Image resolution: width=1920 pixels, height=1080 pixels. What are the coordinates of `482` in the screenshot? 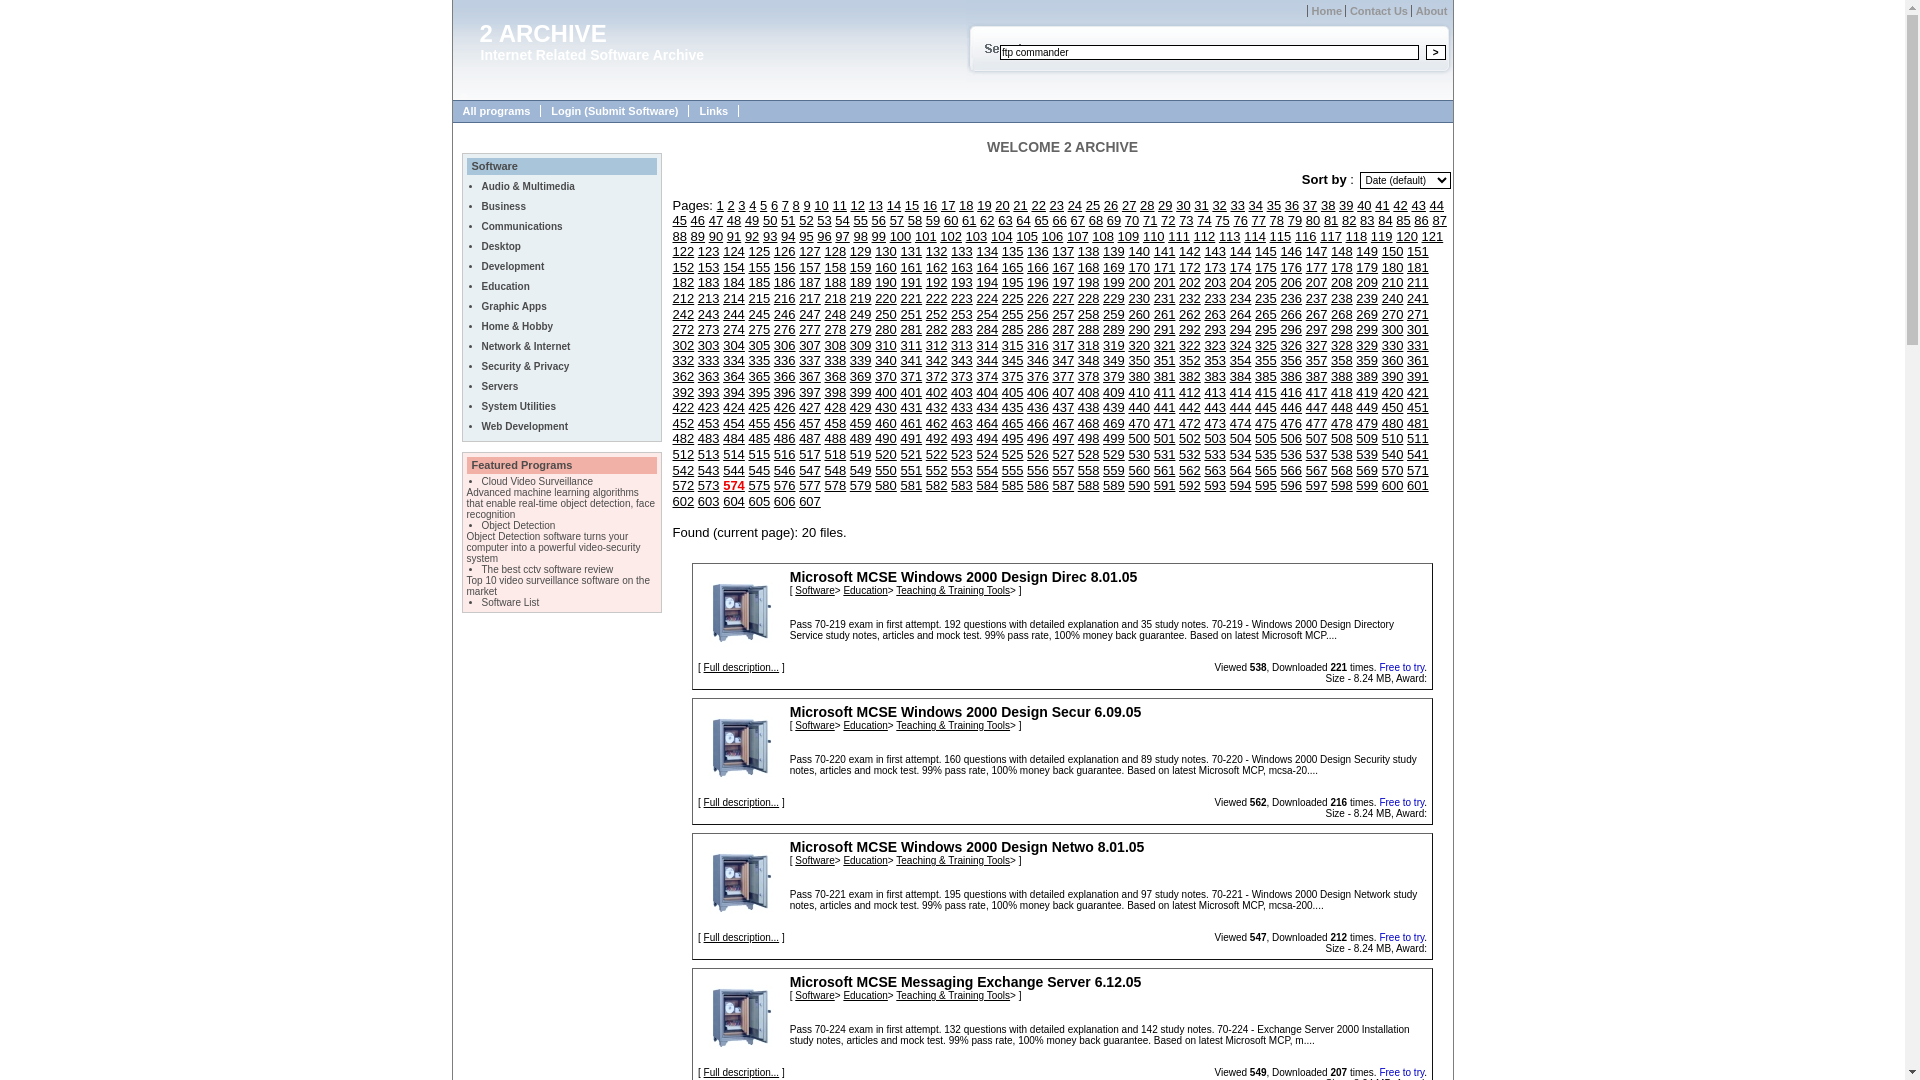 It's located at (683, 438).